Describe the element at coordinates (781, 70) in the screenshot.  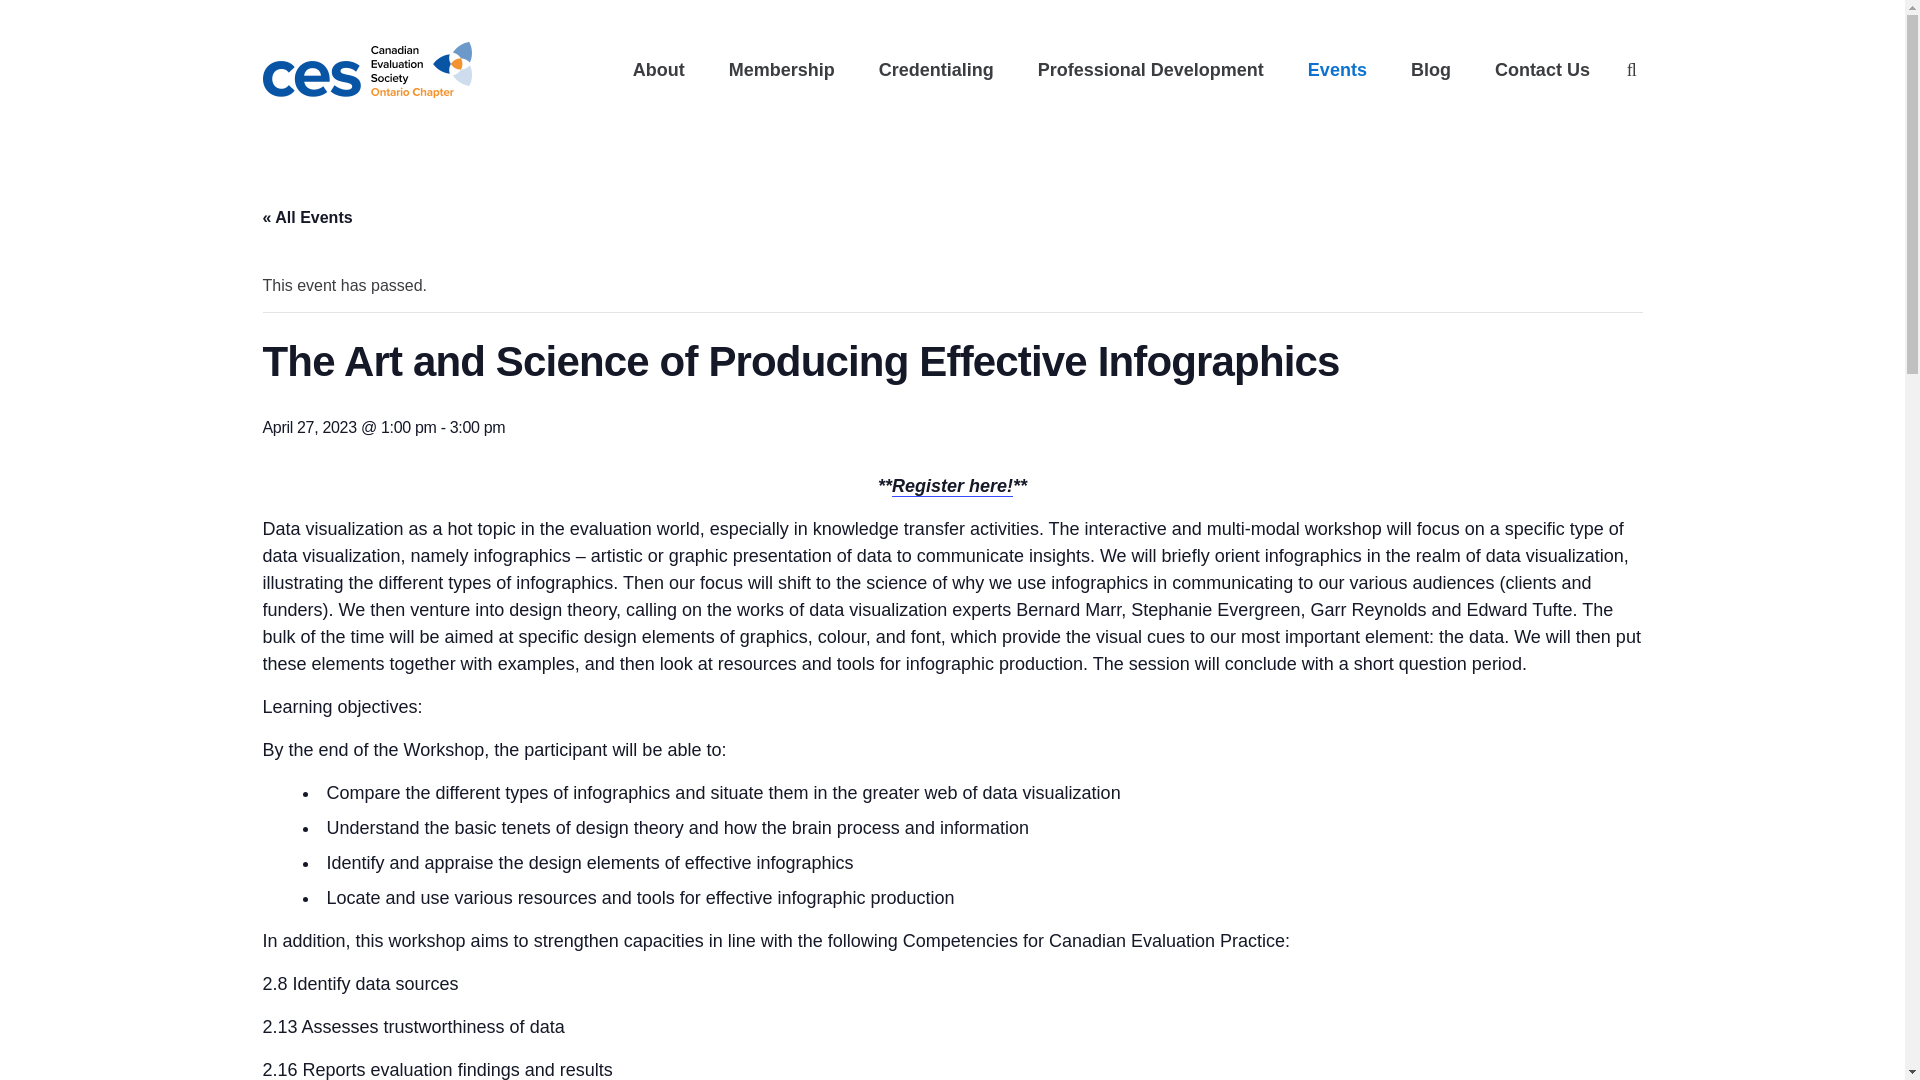
I see `Membership` at that location.